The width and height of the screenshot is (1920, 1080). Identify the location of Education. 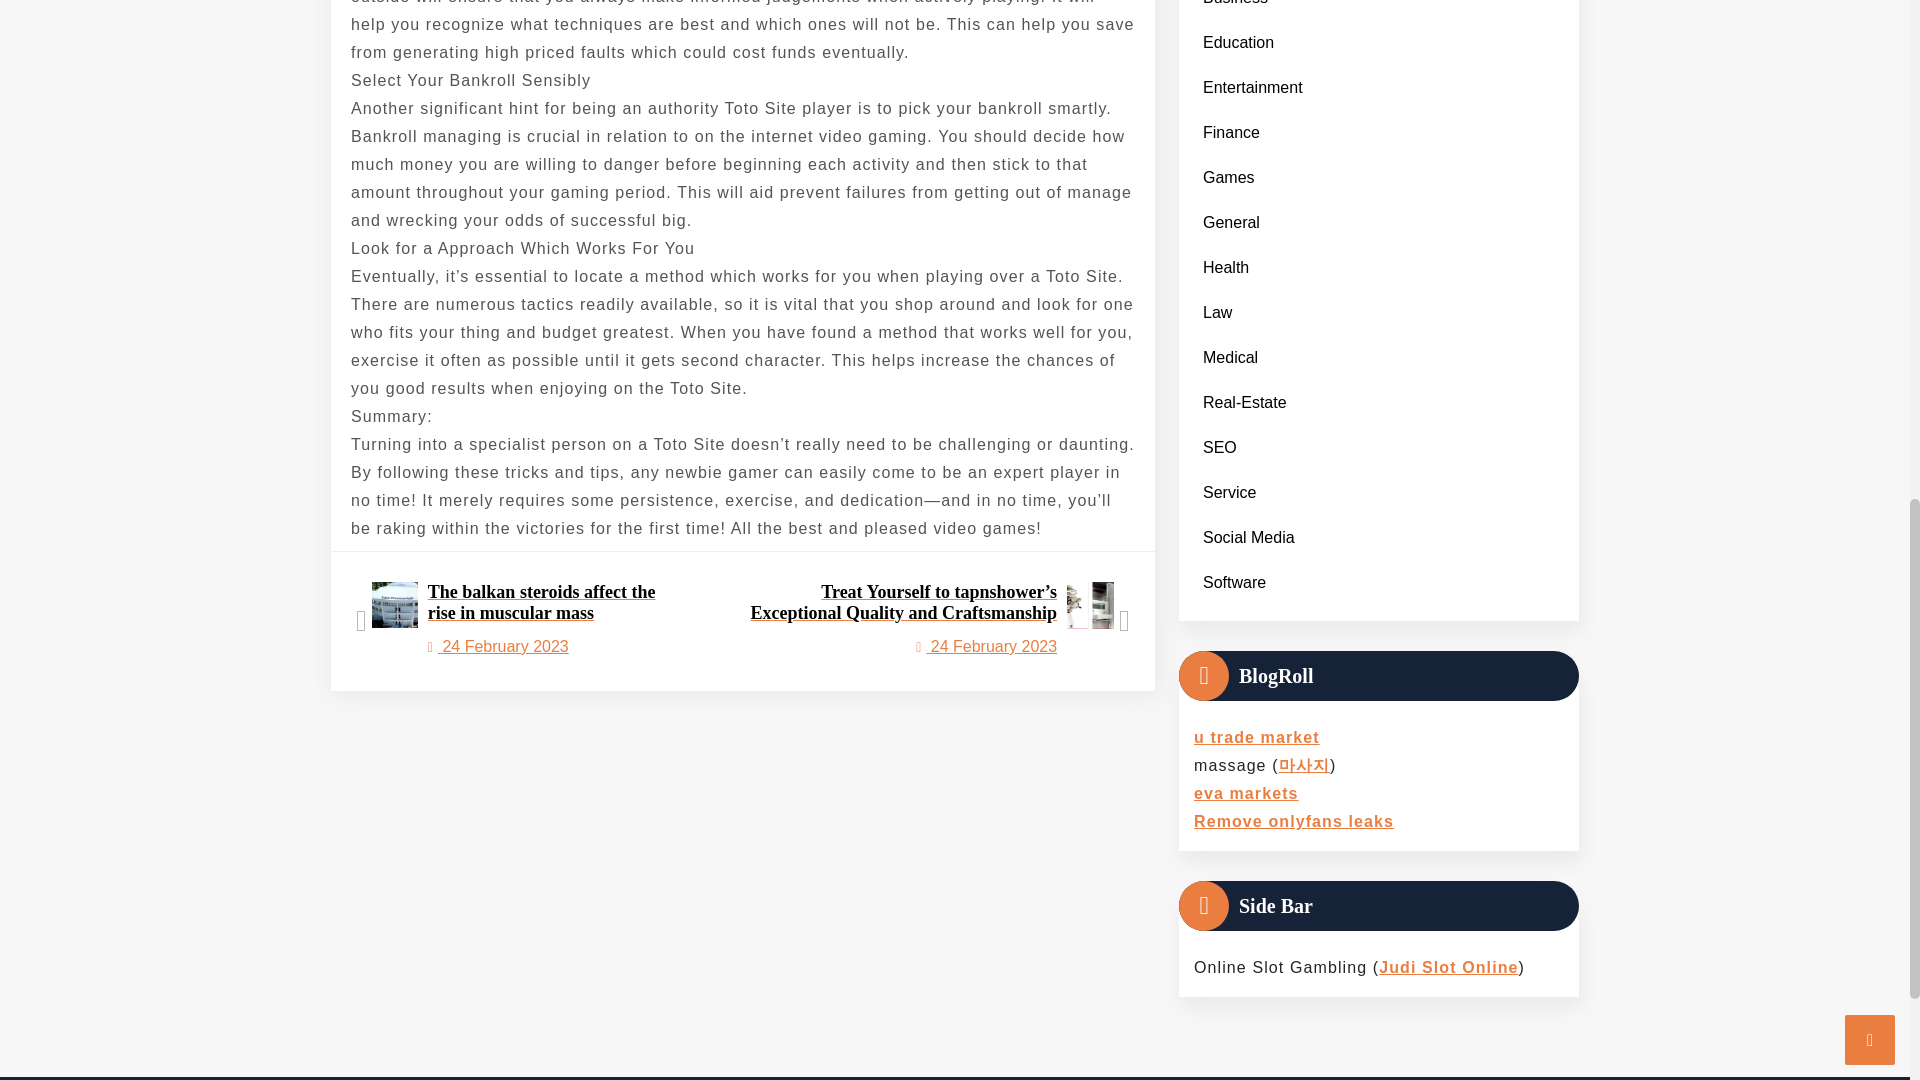
(1238, 42).